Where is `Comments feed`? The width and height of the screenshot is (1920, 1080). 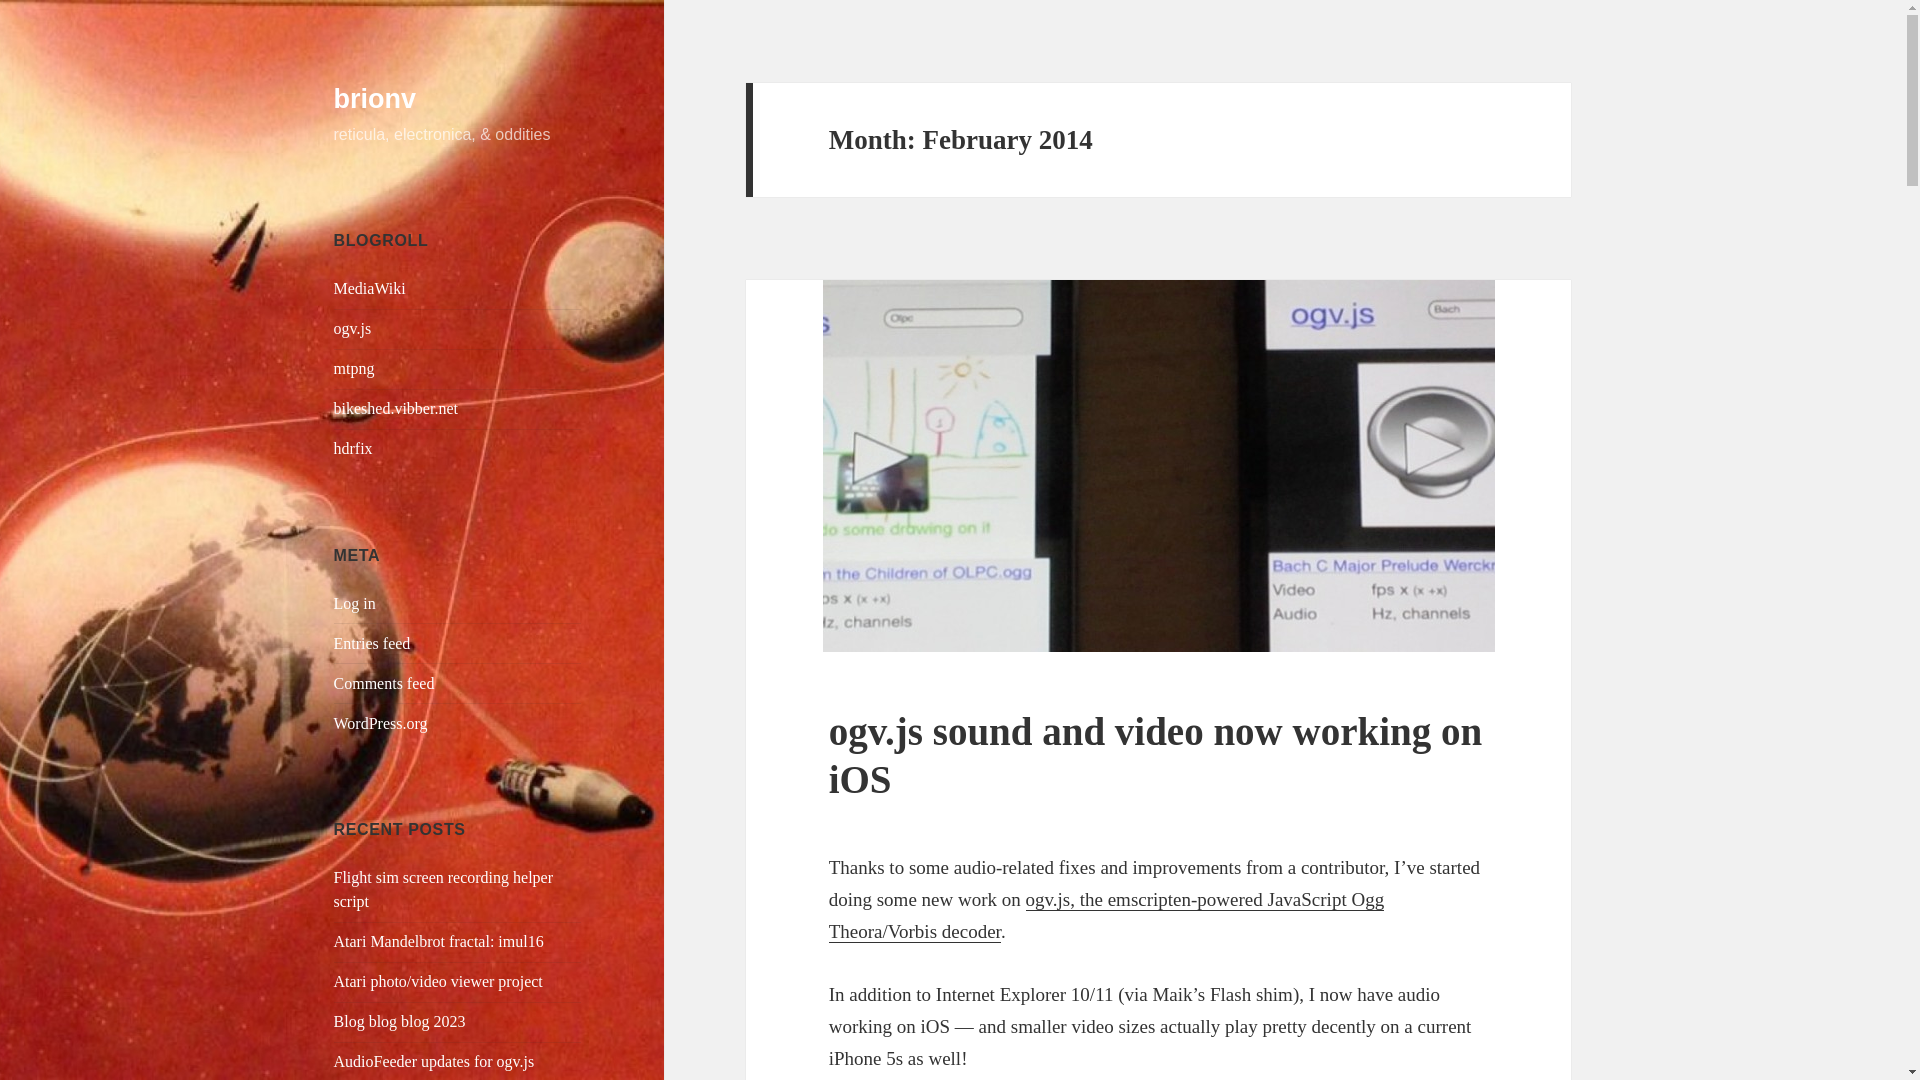
Comments feed is located at coordinates (384, 684).